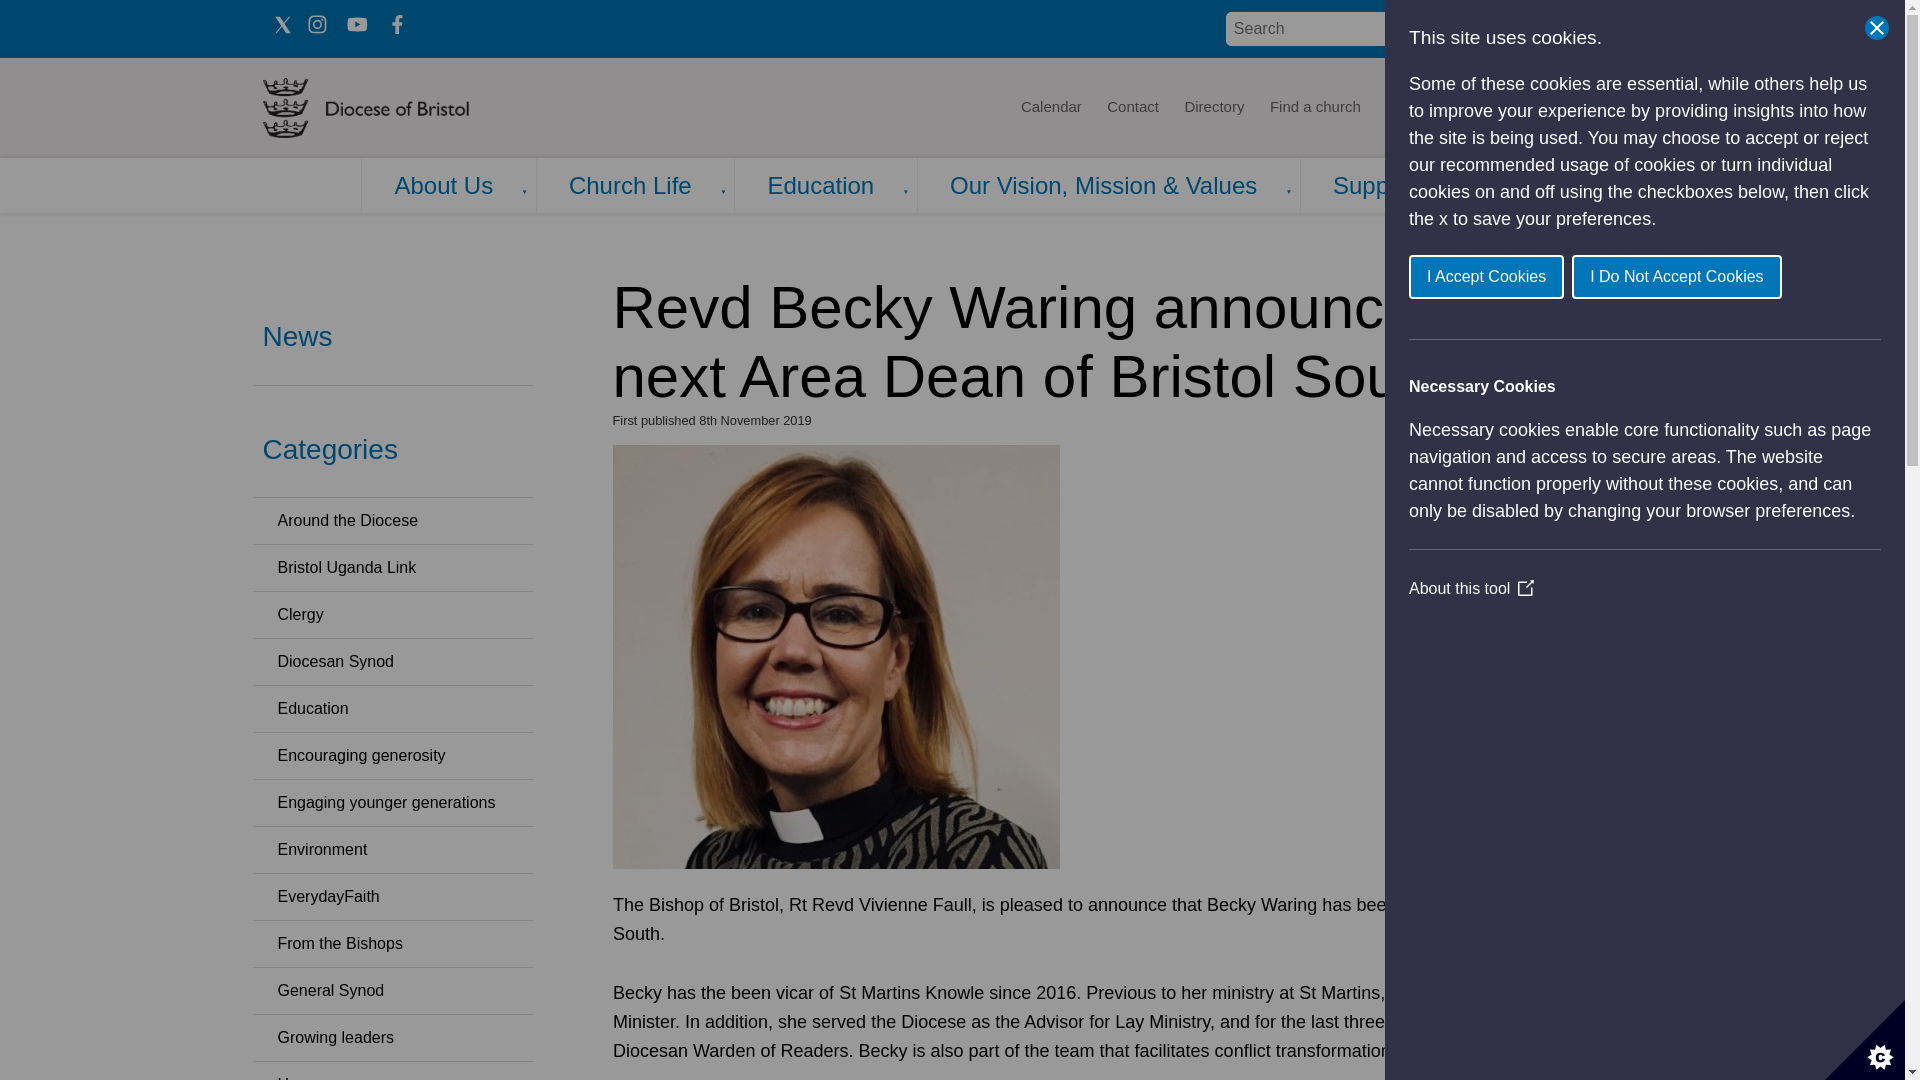 This screenshot has width=1920, height=1080. Describe the element at coordinates (1214, 108) in the screenshot. I see `Directory` at that location.